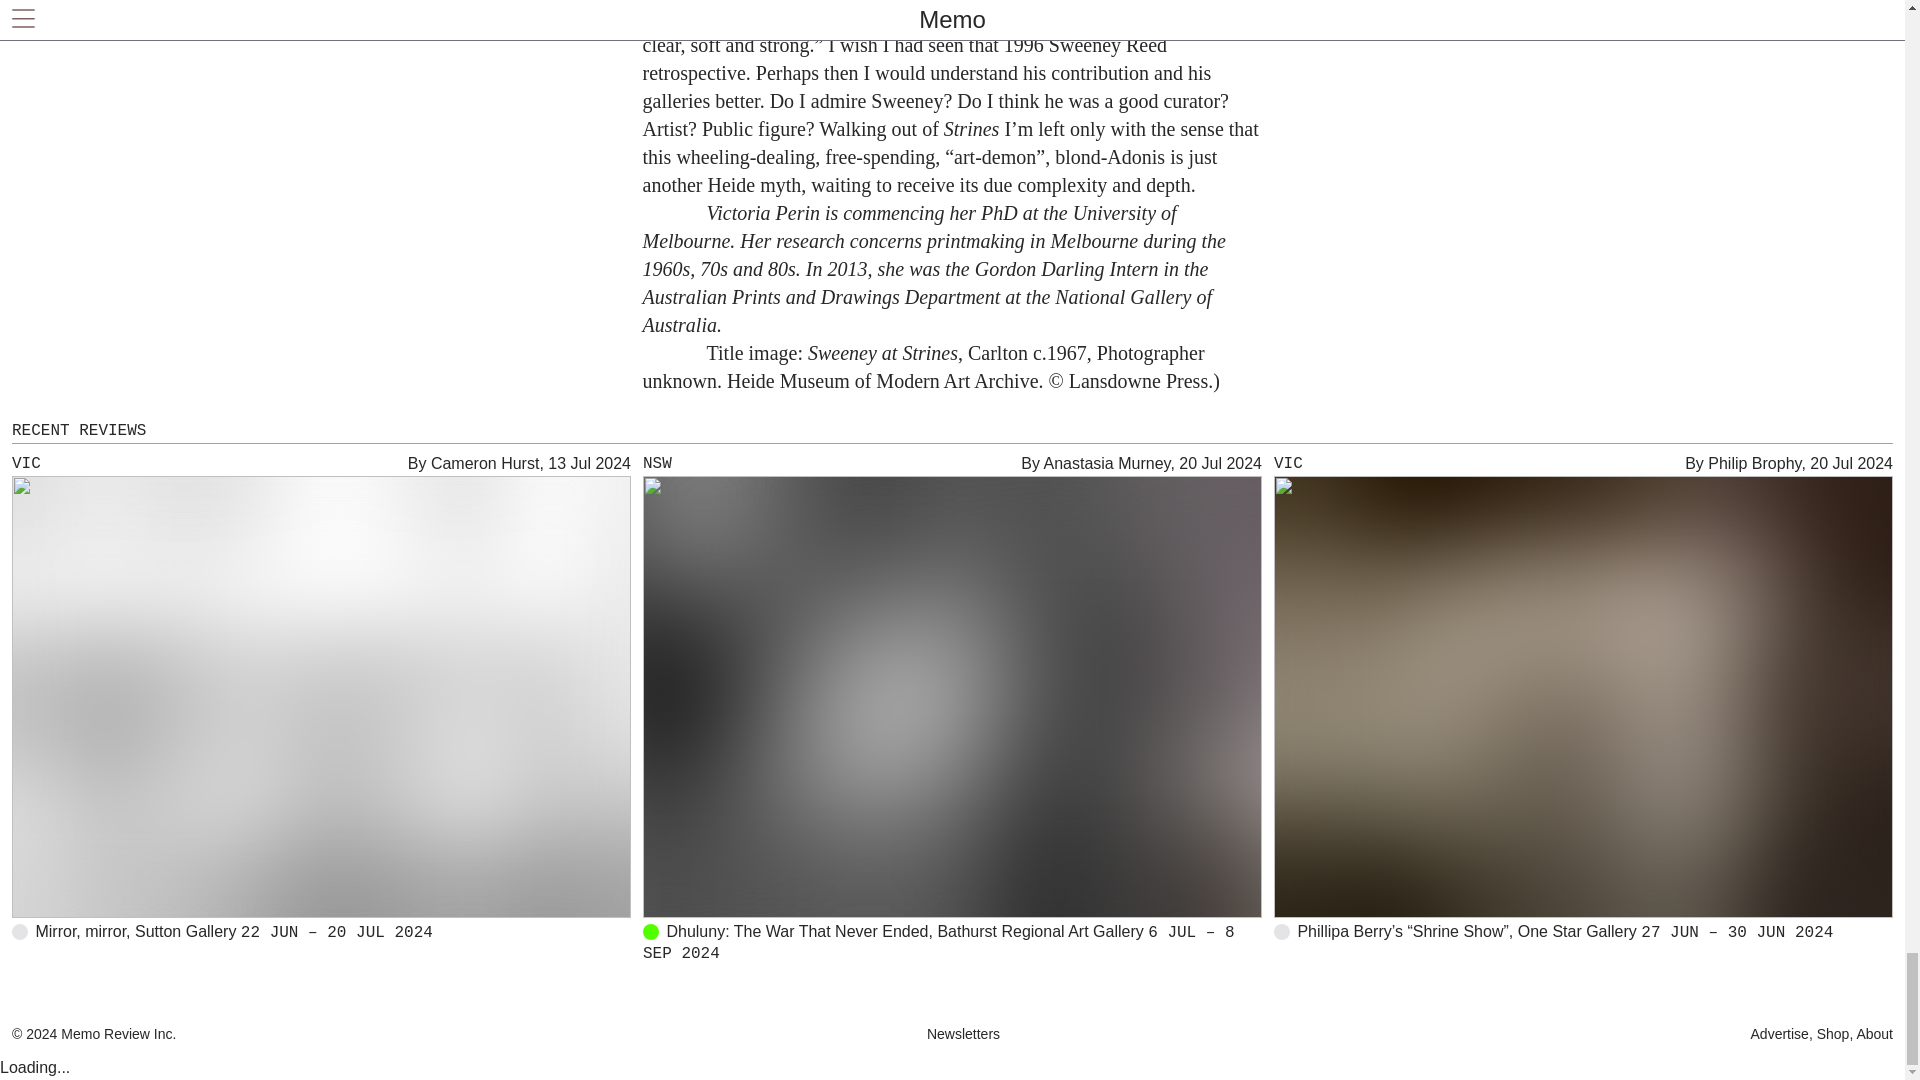 This screenshot has width=1920, height=1080. I want to click on  Shop, so click(1832, 1034).